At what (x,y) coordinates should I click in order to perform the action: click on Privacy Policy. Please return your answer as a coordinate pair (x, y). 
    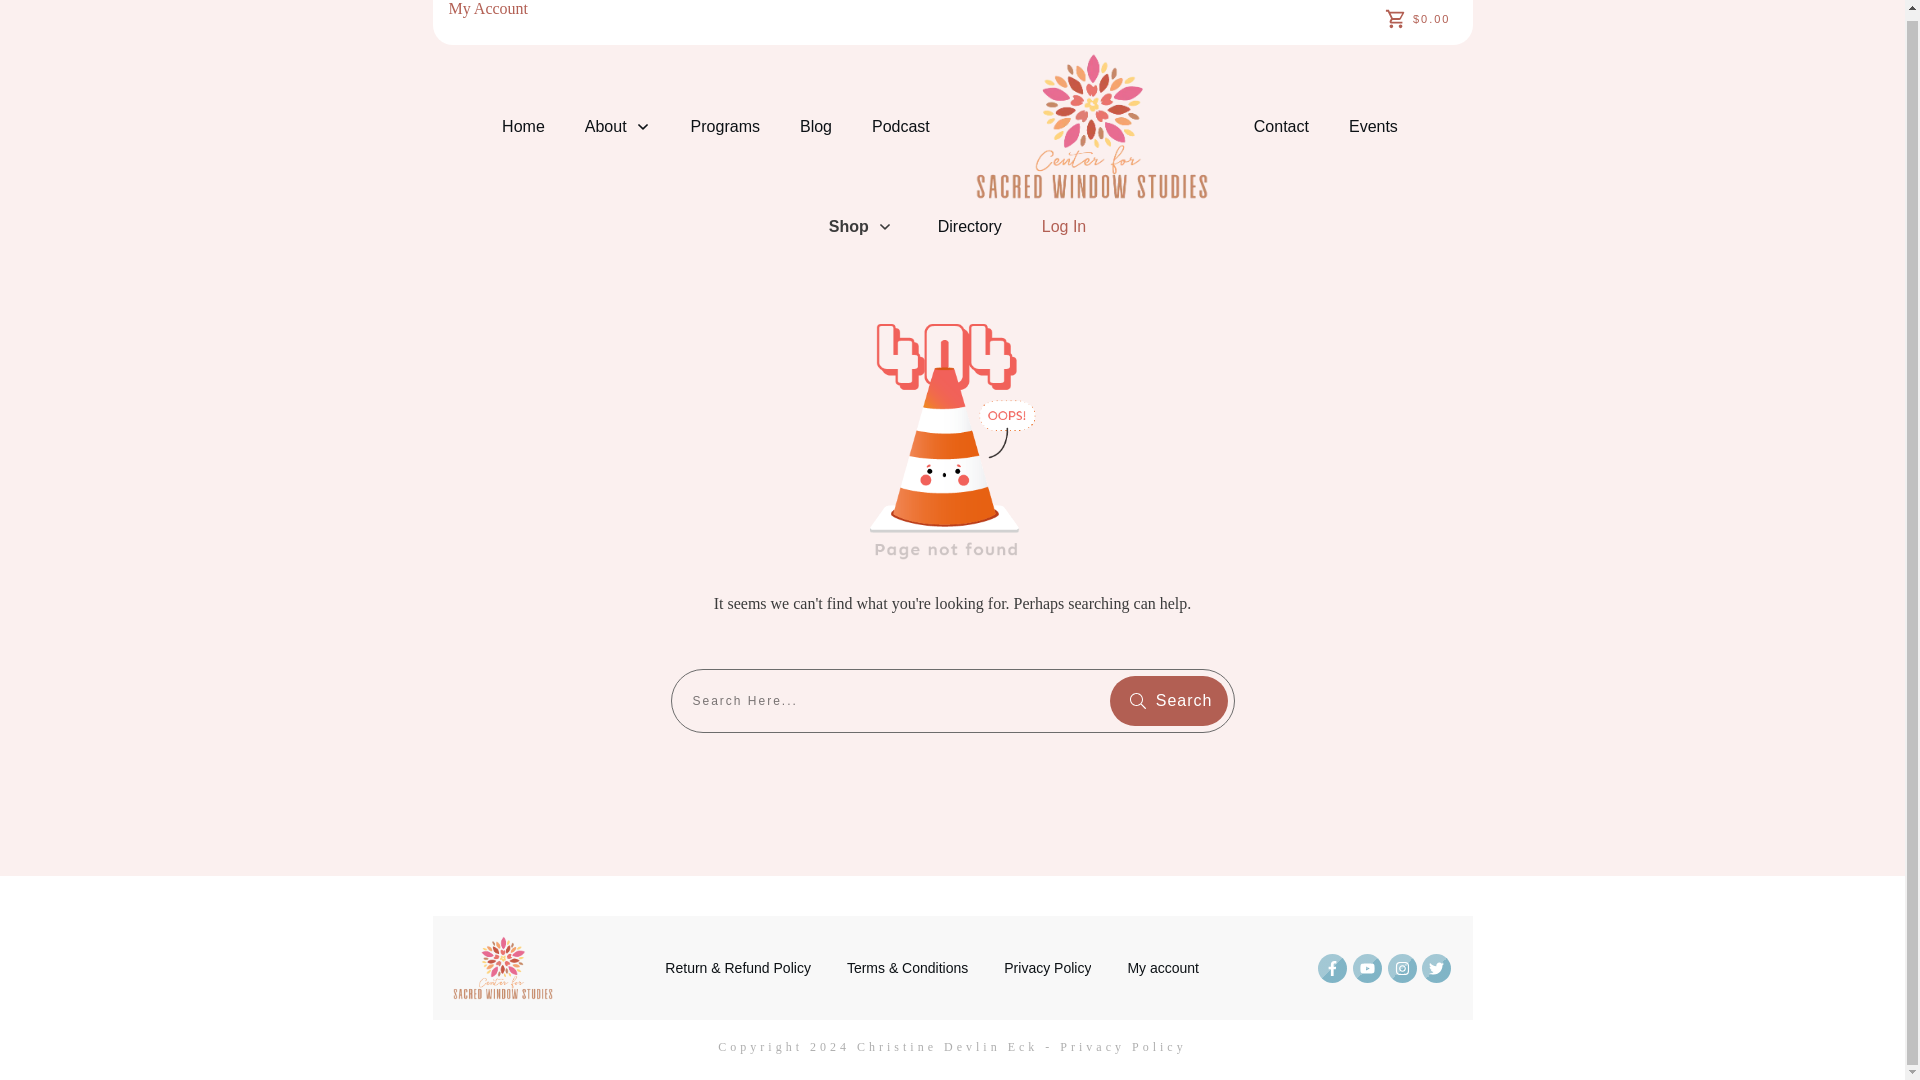
    Looking at the image, I should click on (1122, 1047).